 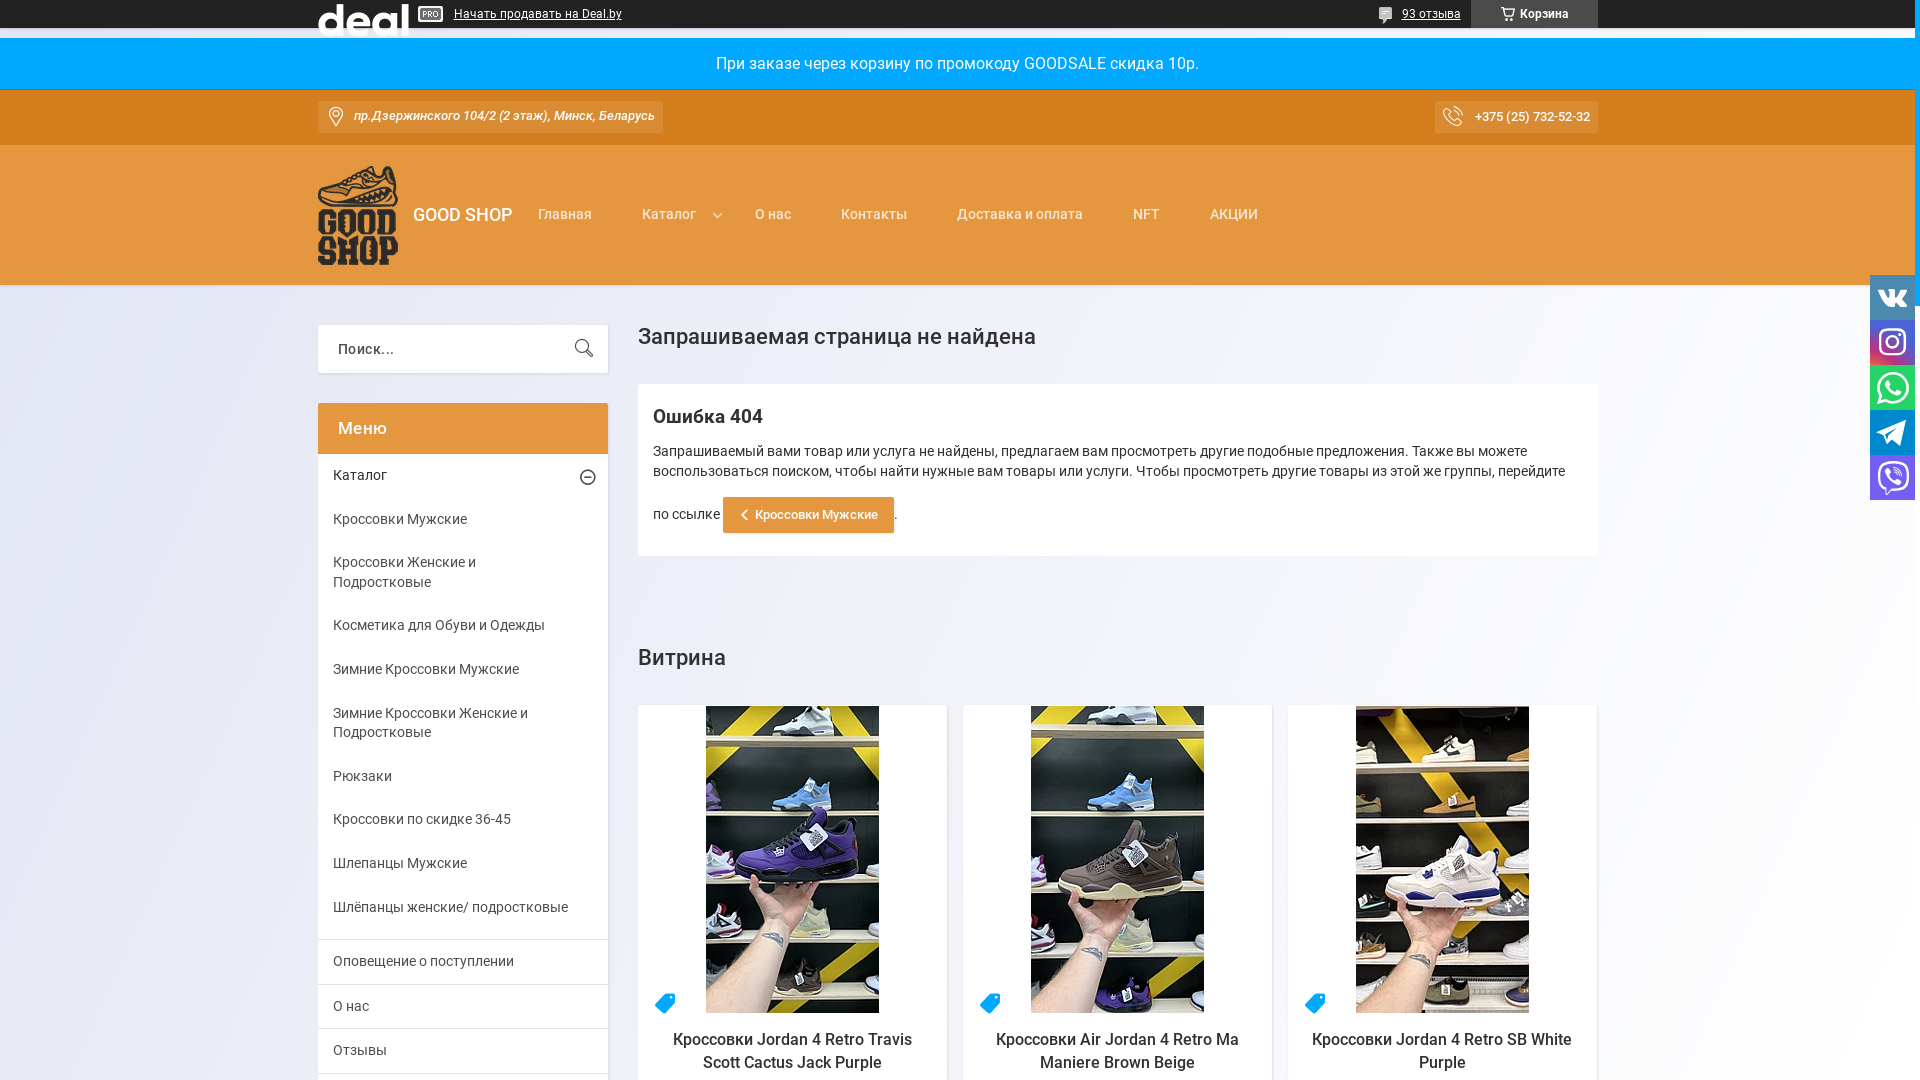 What do you see at coordinates (358, 216) in the screenshot?
I see `GOOD SHOP` at bounding box center [358, 216].